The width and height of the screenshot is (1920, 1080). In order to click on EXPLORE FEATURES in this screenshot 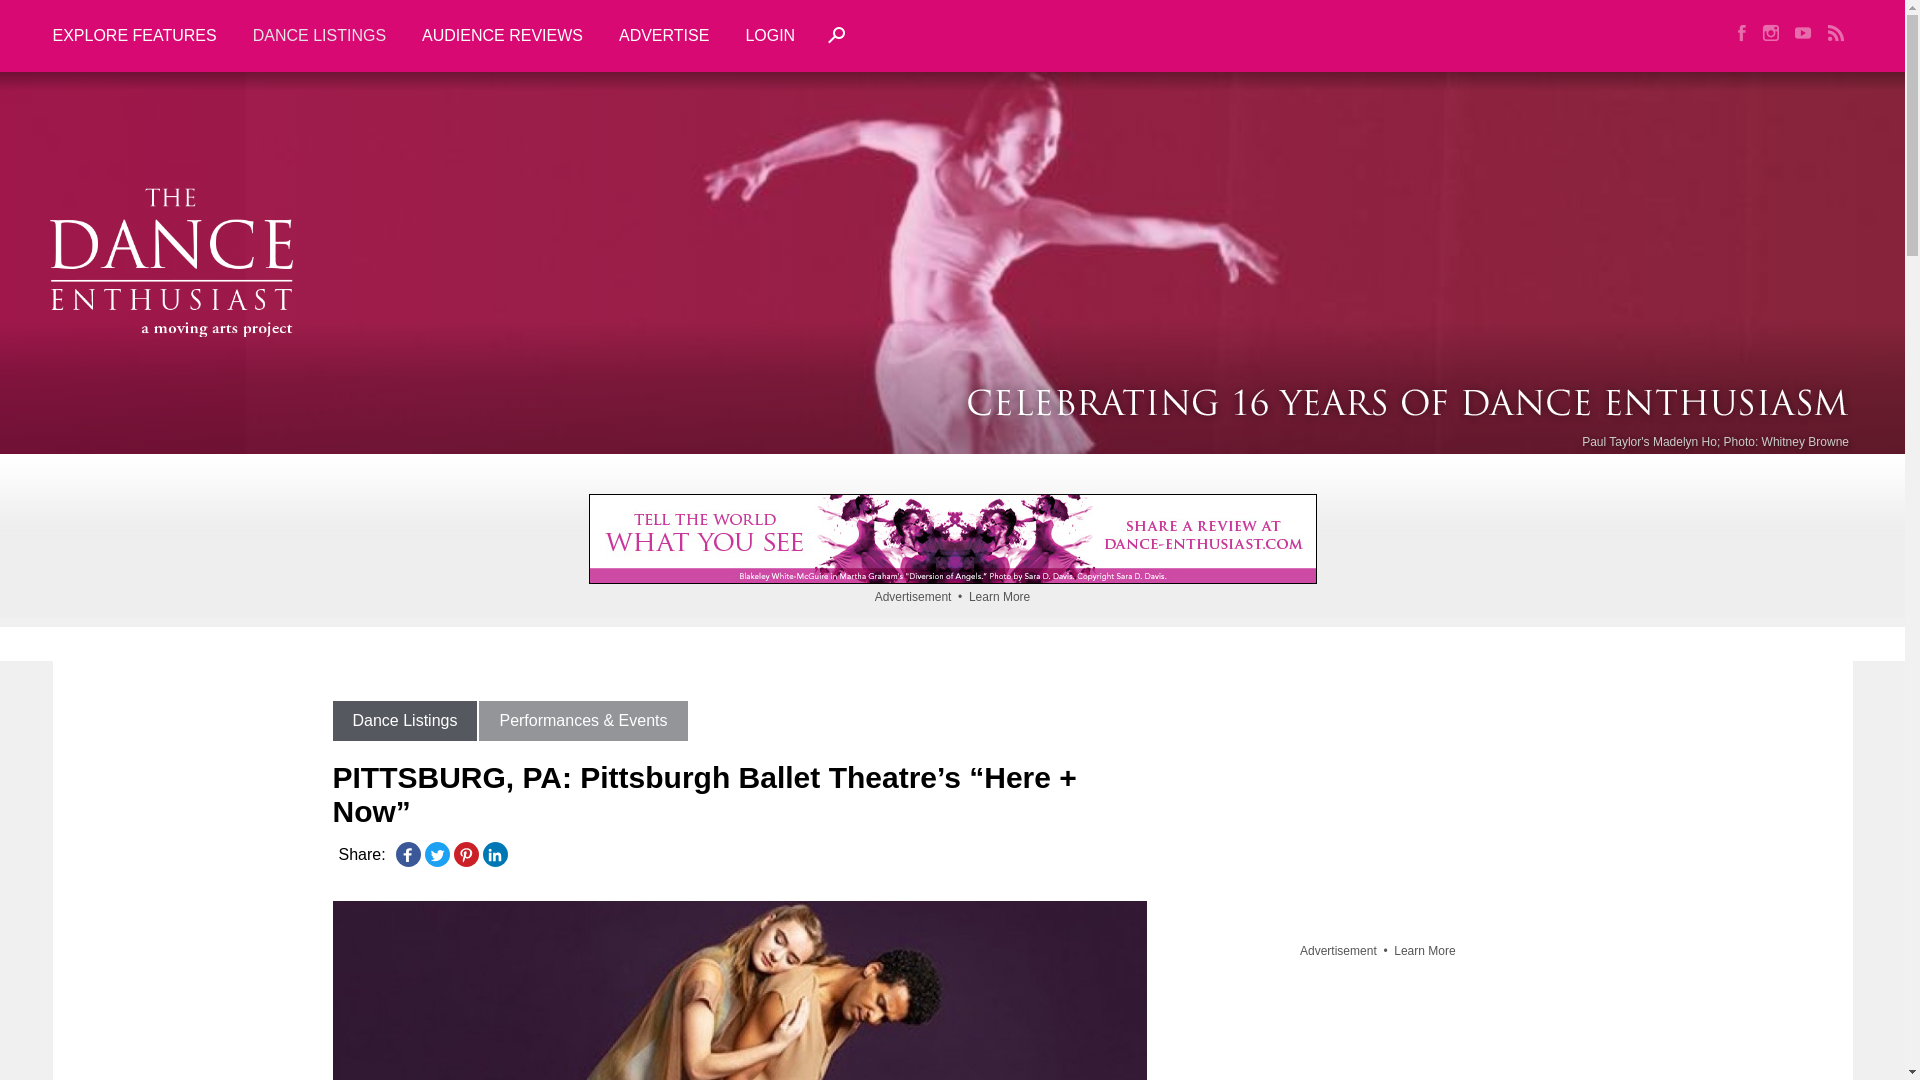, I will do `click(142, 36)`.